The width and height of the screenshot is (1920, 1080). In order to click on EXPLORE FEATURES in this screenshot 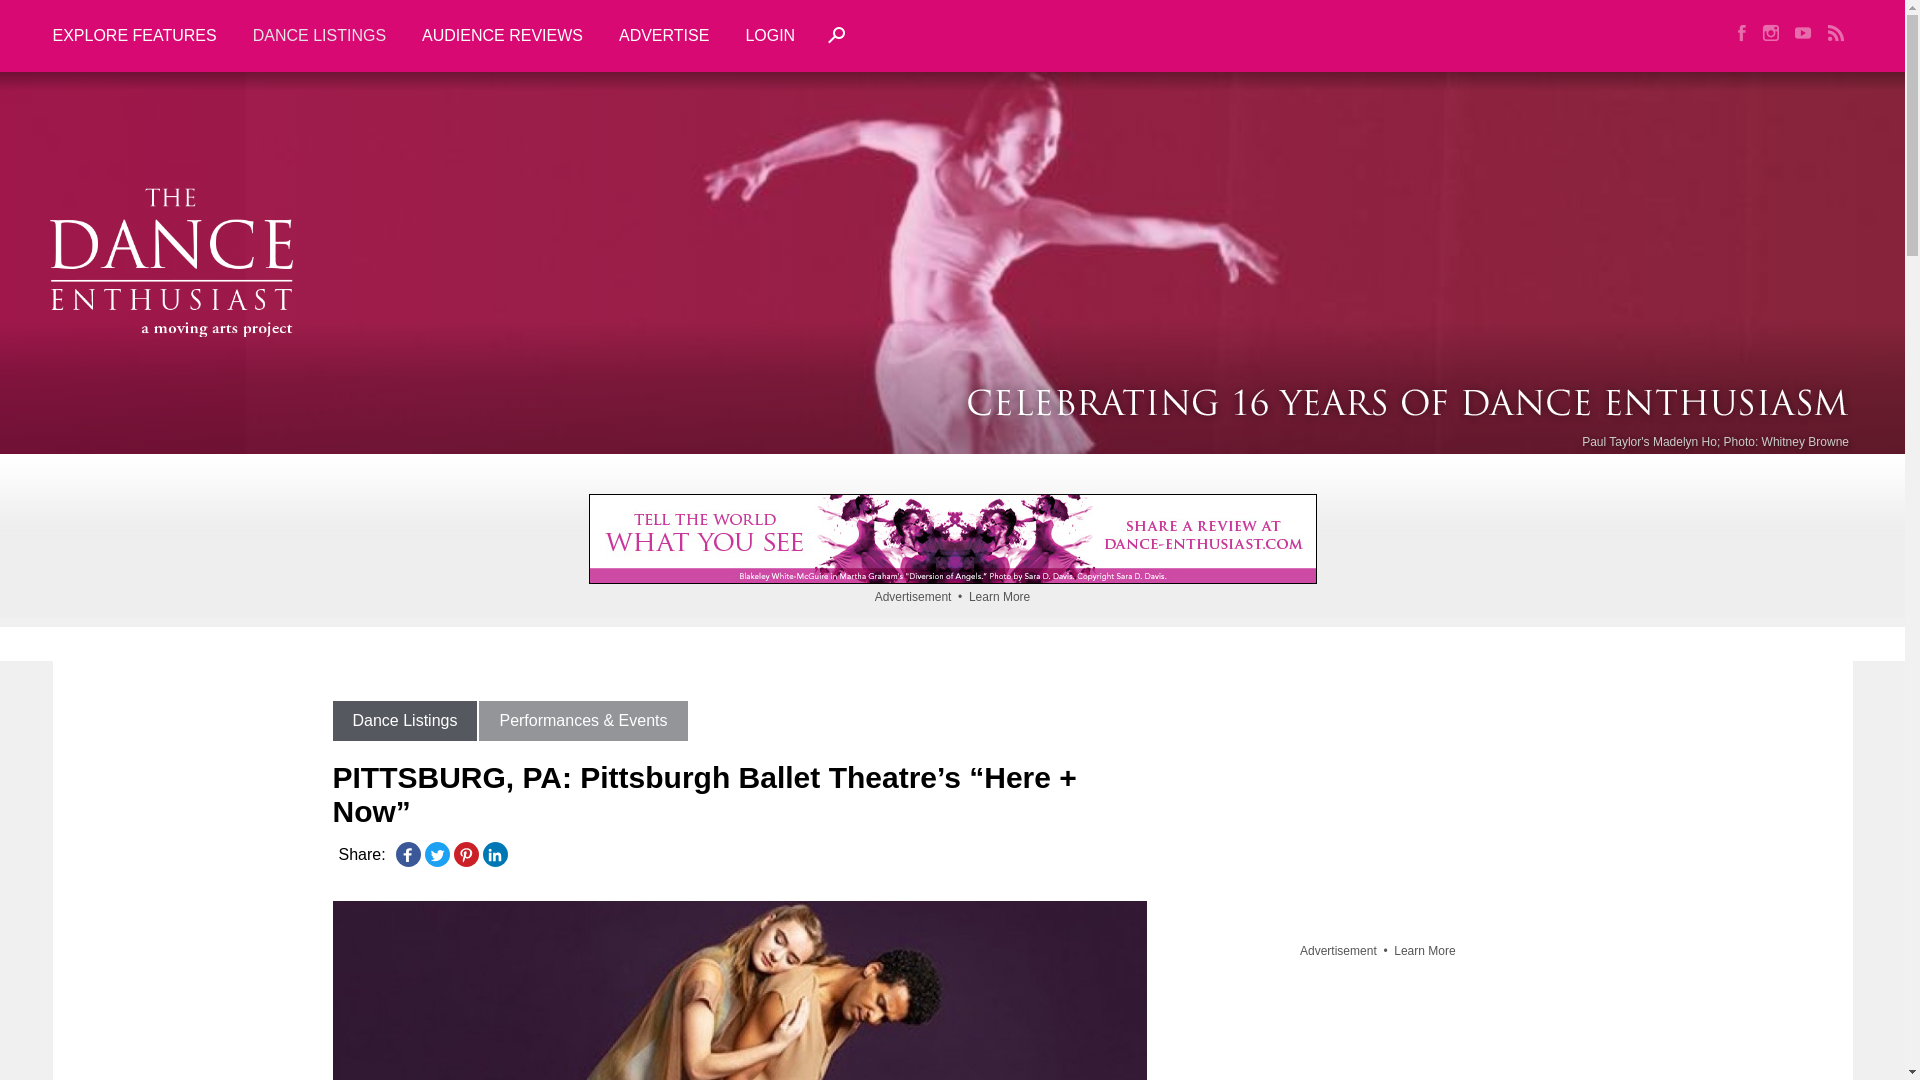, I will do `click(142, 36)`.